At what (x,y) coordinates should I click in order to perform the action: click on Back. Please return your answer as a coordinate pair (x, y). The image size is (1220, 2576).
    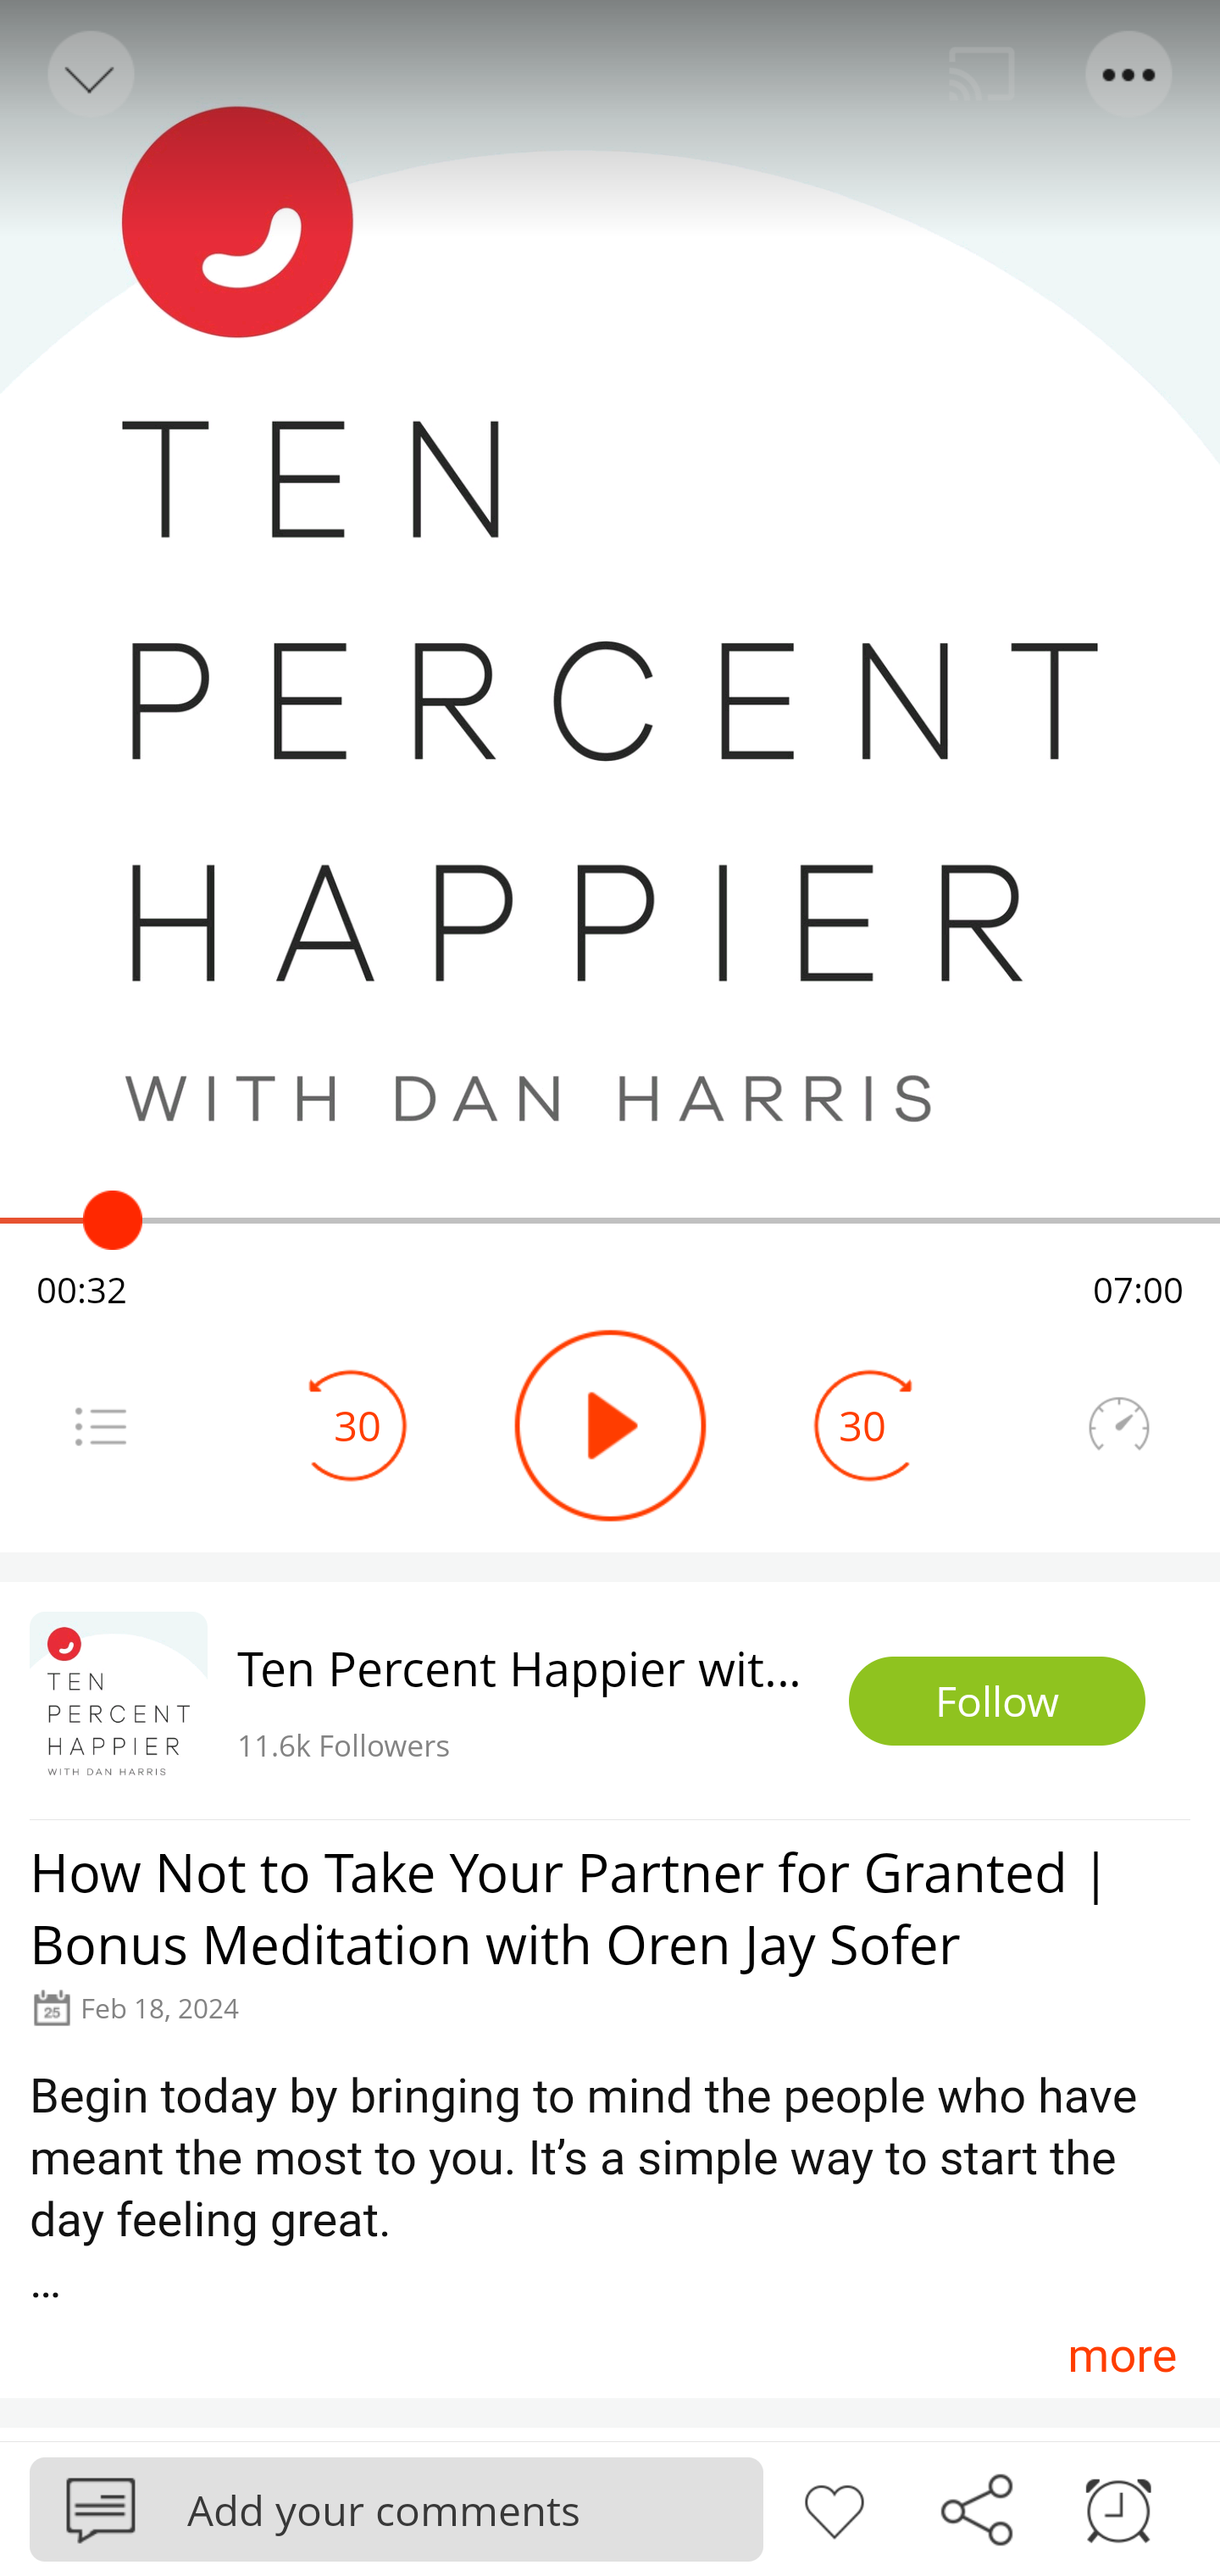
    Looking at the image, I should click on (88, 75).